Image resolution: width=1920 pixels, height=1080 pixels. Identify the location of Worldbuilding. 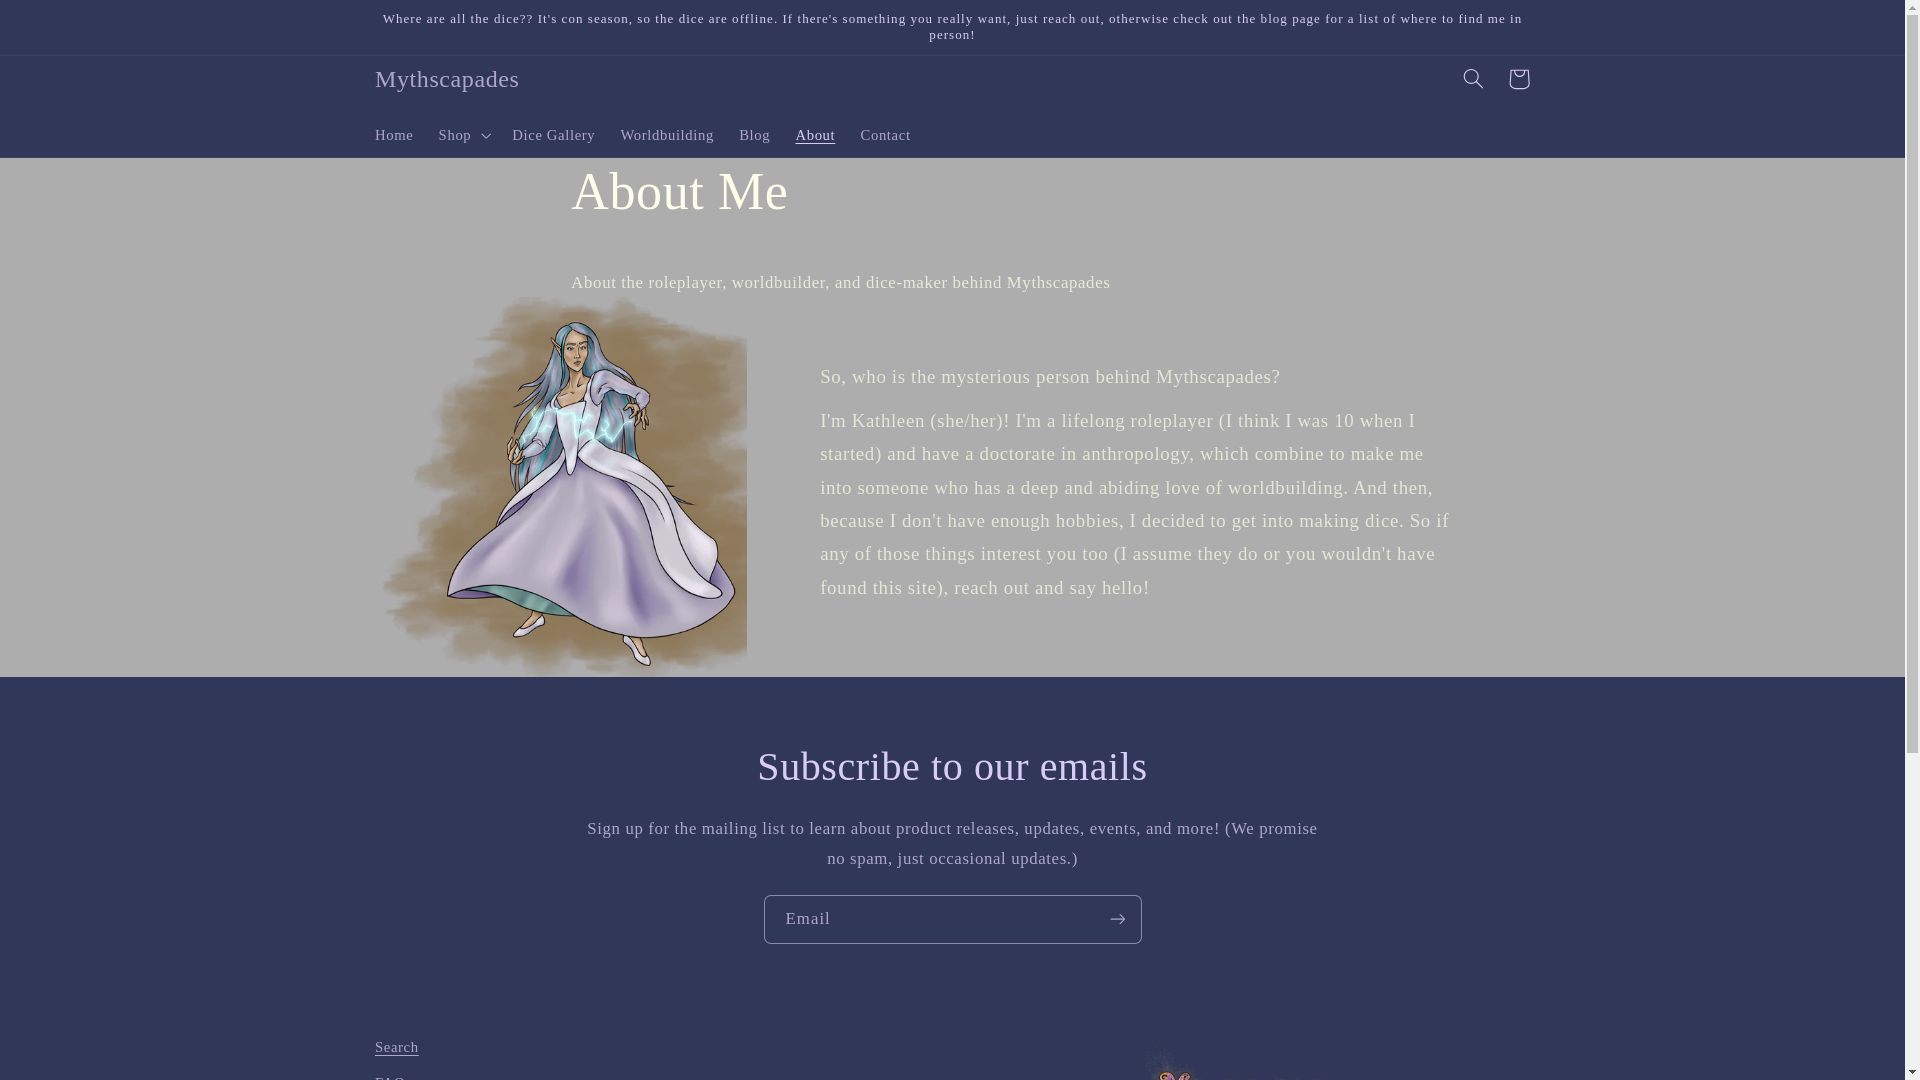
(668, 134).